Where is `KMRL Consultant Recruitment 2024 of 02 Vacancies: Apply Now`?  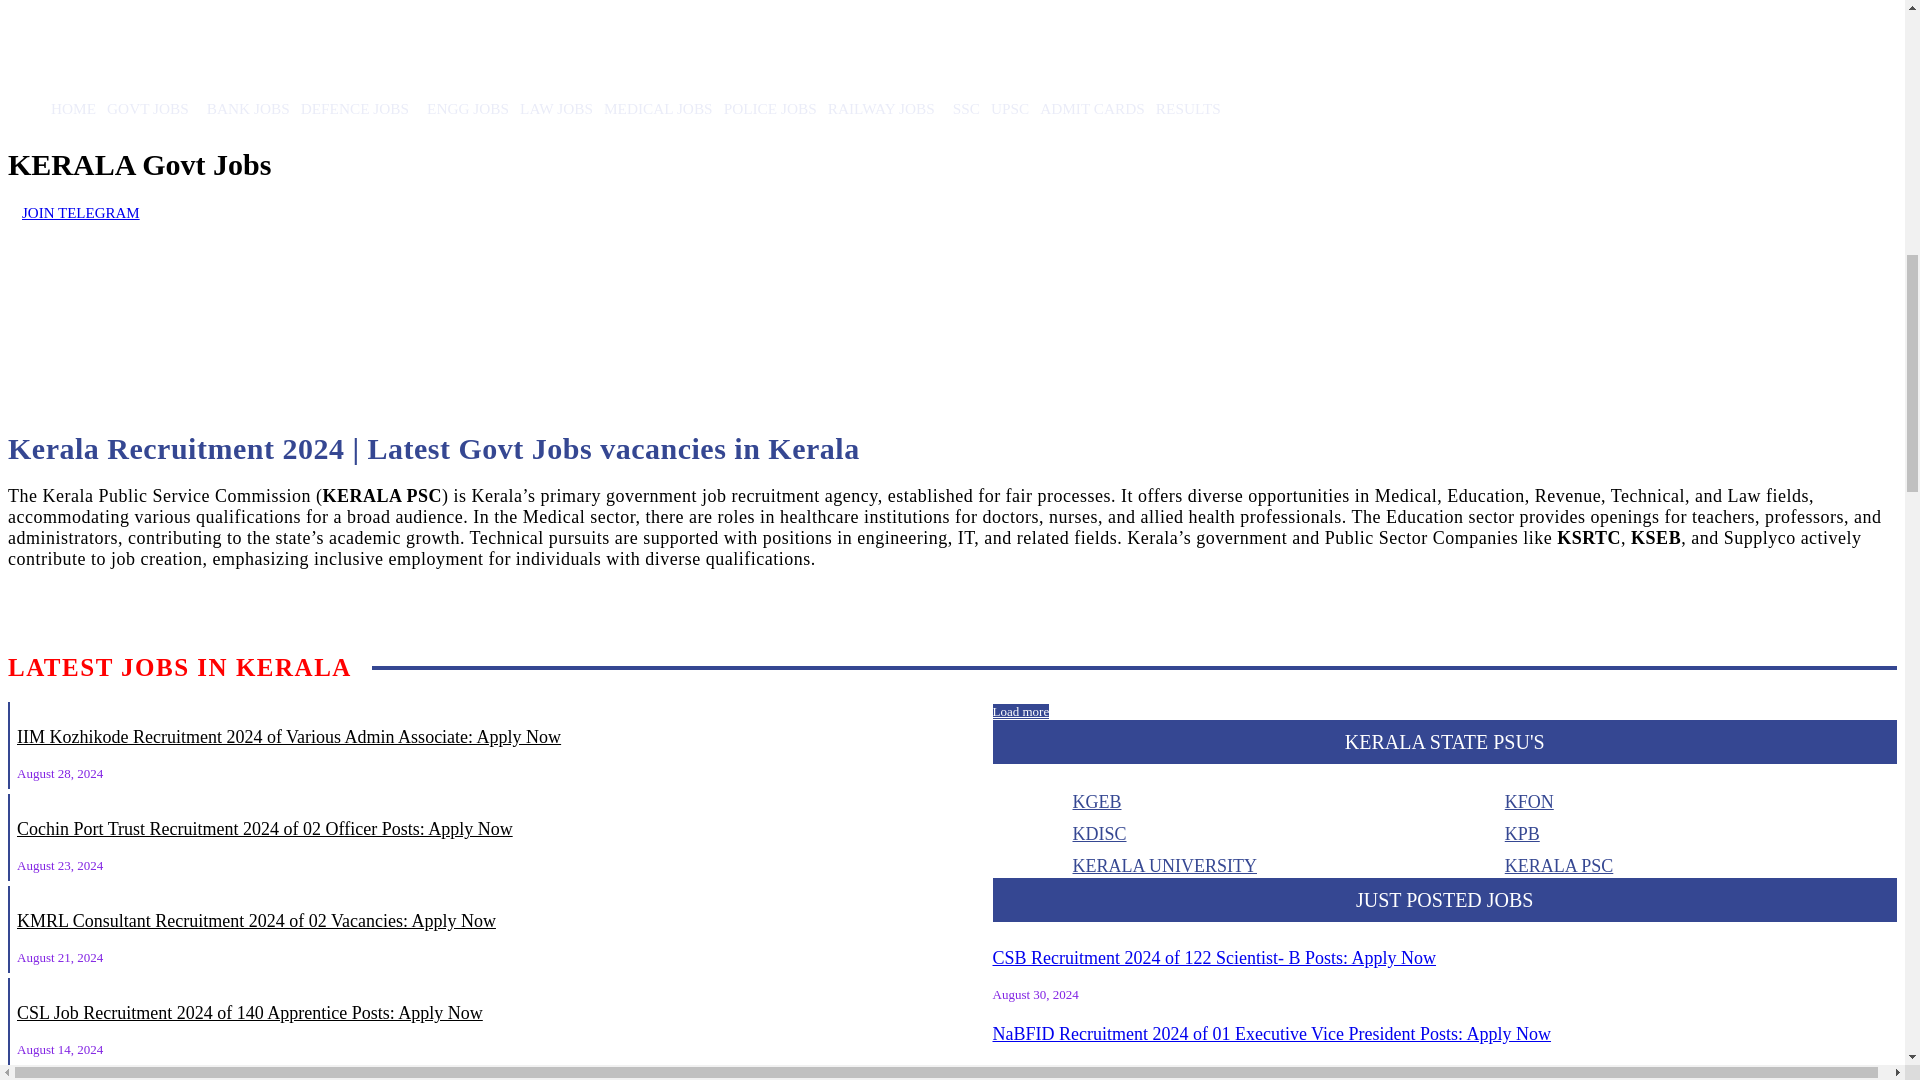 KMRL Consultant Recruitment 2024 of 02 Vacancies: Apply Now is located at coordinates (256, 920).